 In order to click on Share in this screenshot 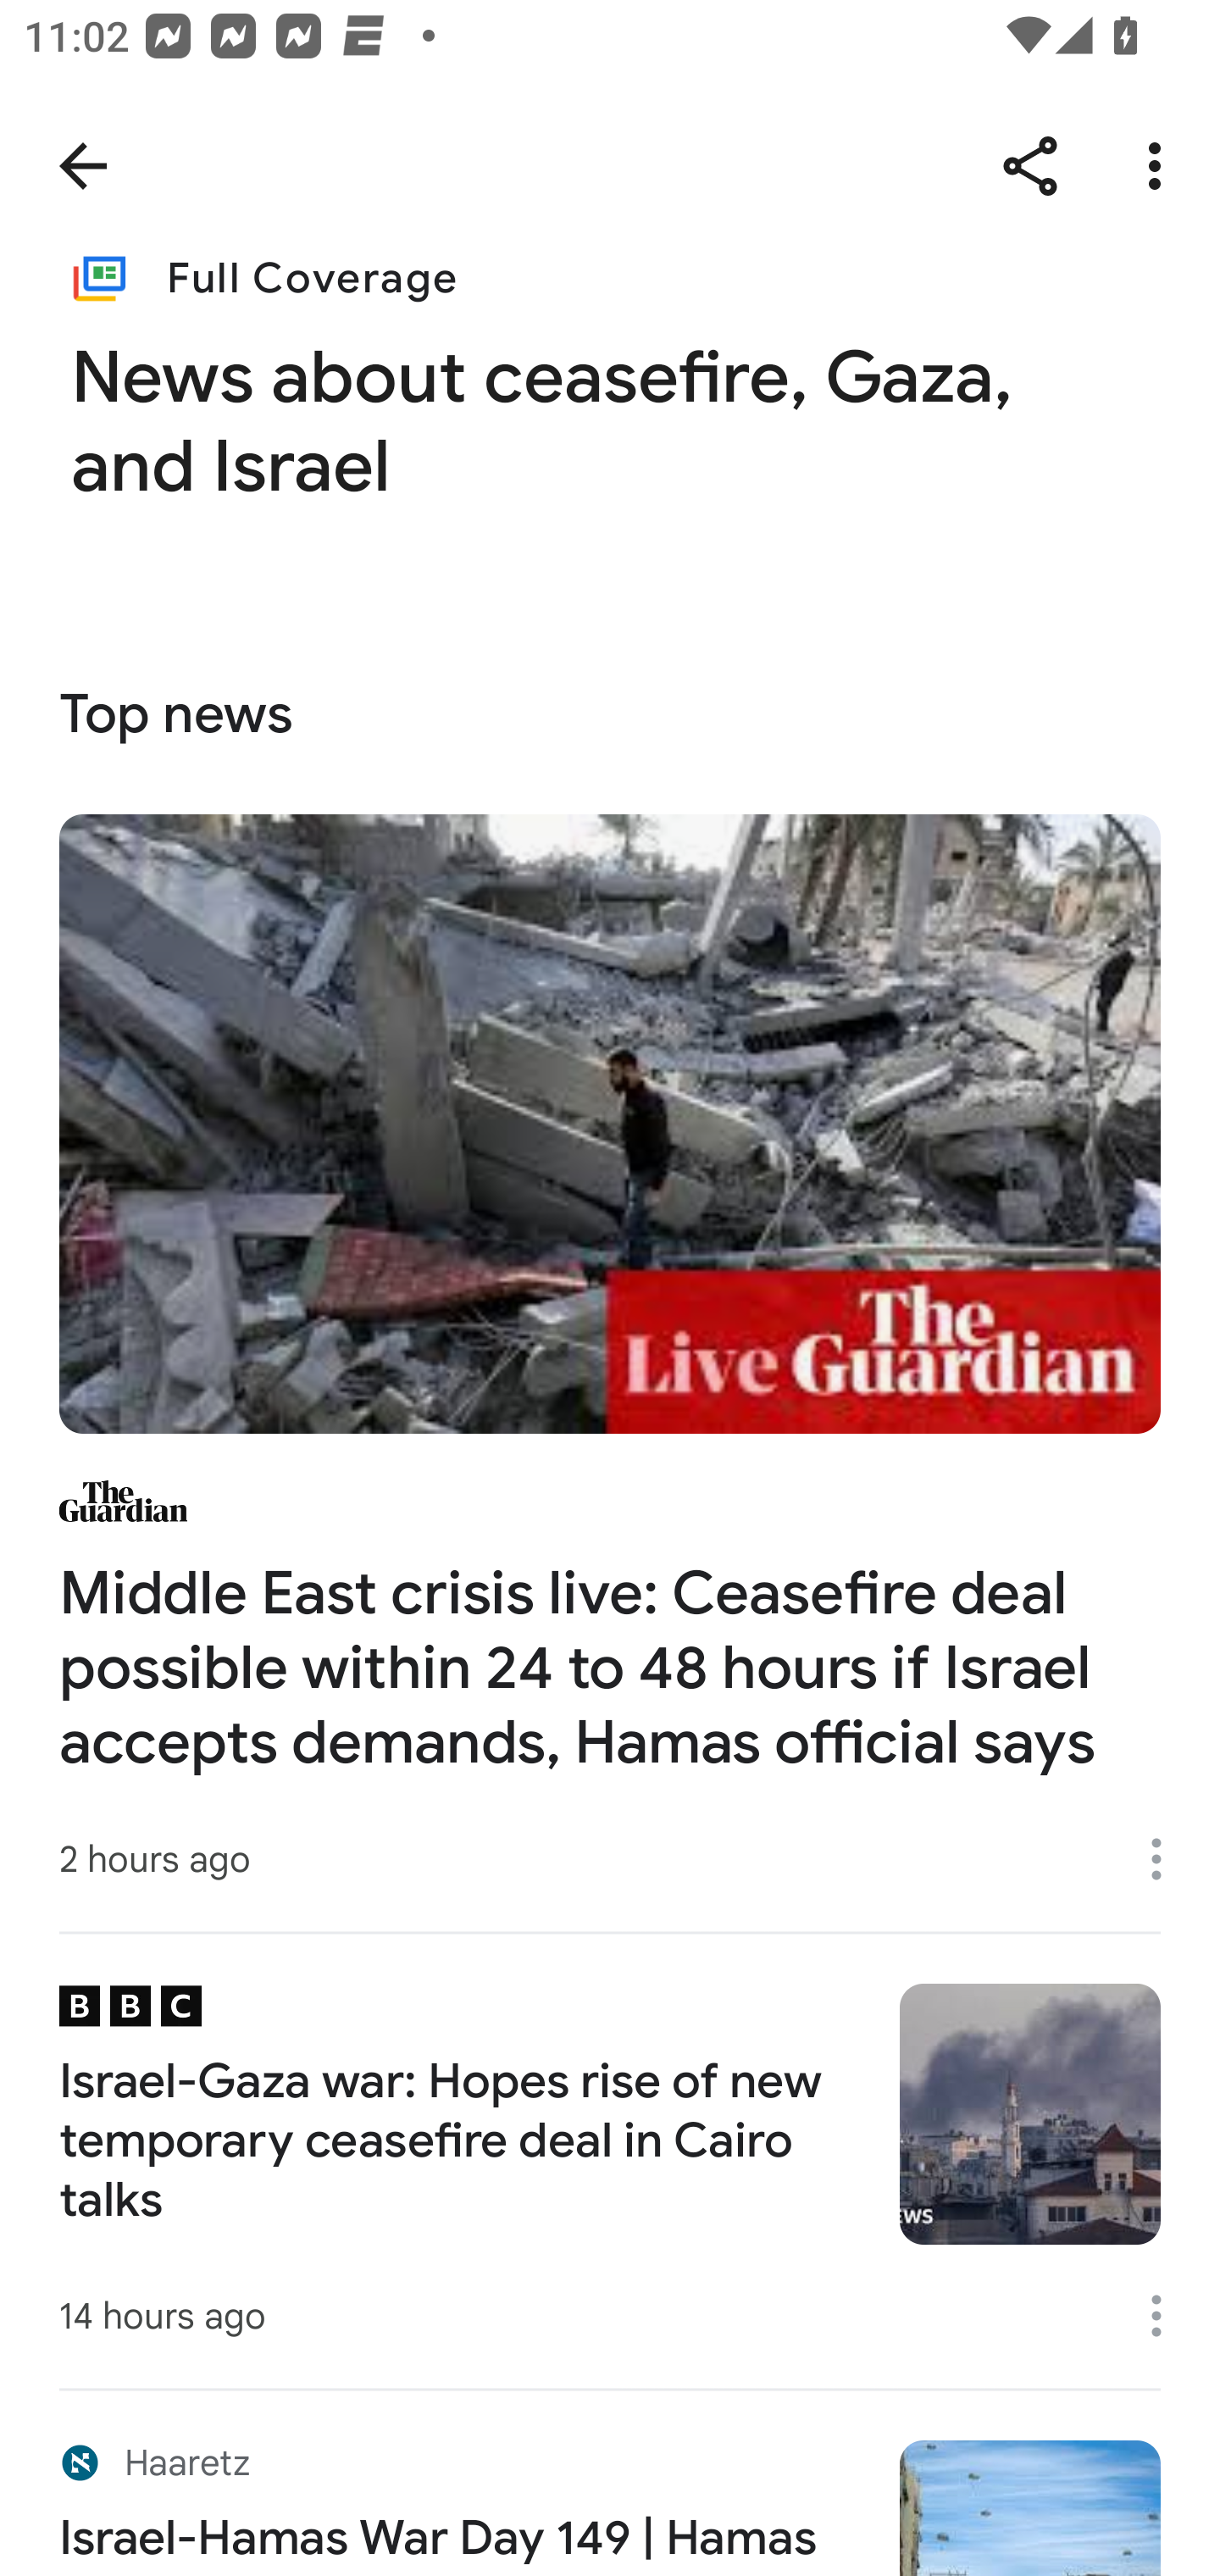, I will do `click(1030, 166)`.